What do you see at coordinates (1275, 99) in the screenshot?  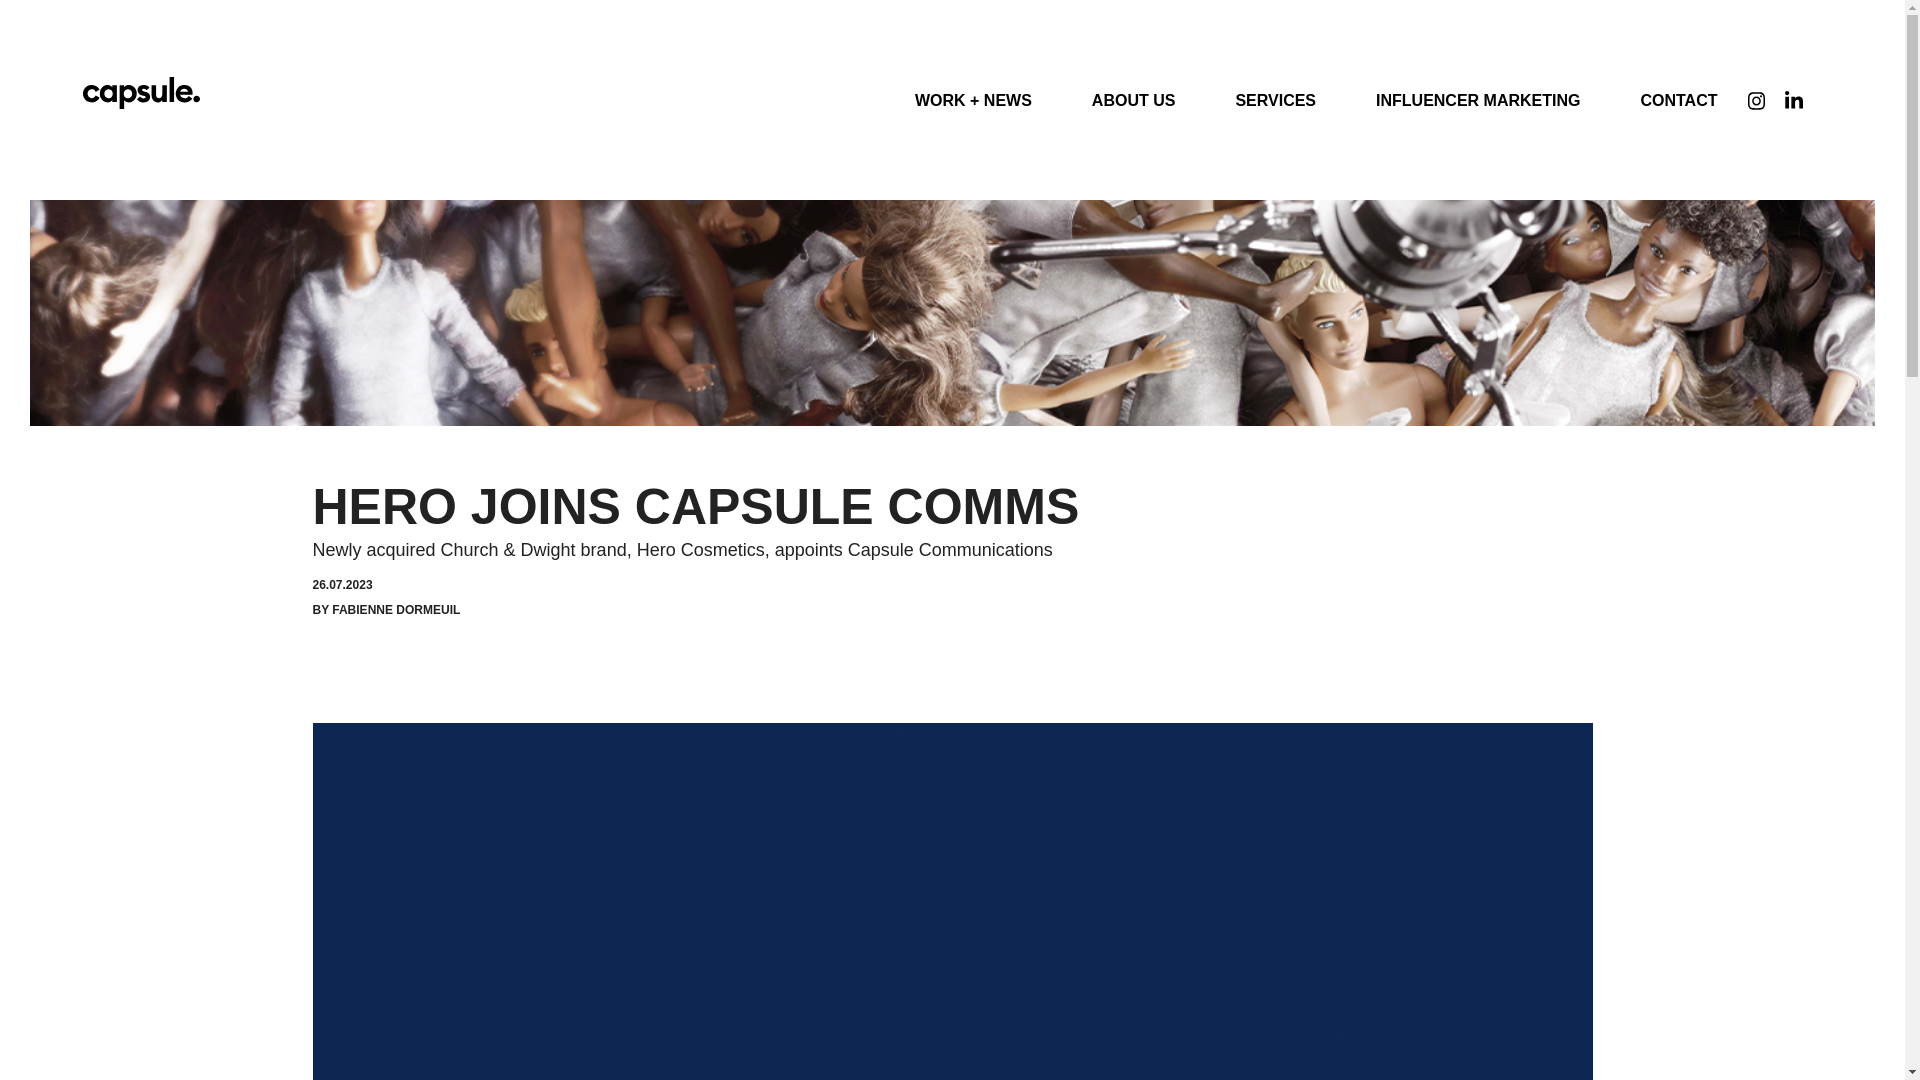 I see `SERVICES` at bounding box center [1275, 99].